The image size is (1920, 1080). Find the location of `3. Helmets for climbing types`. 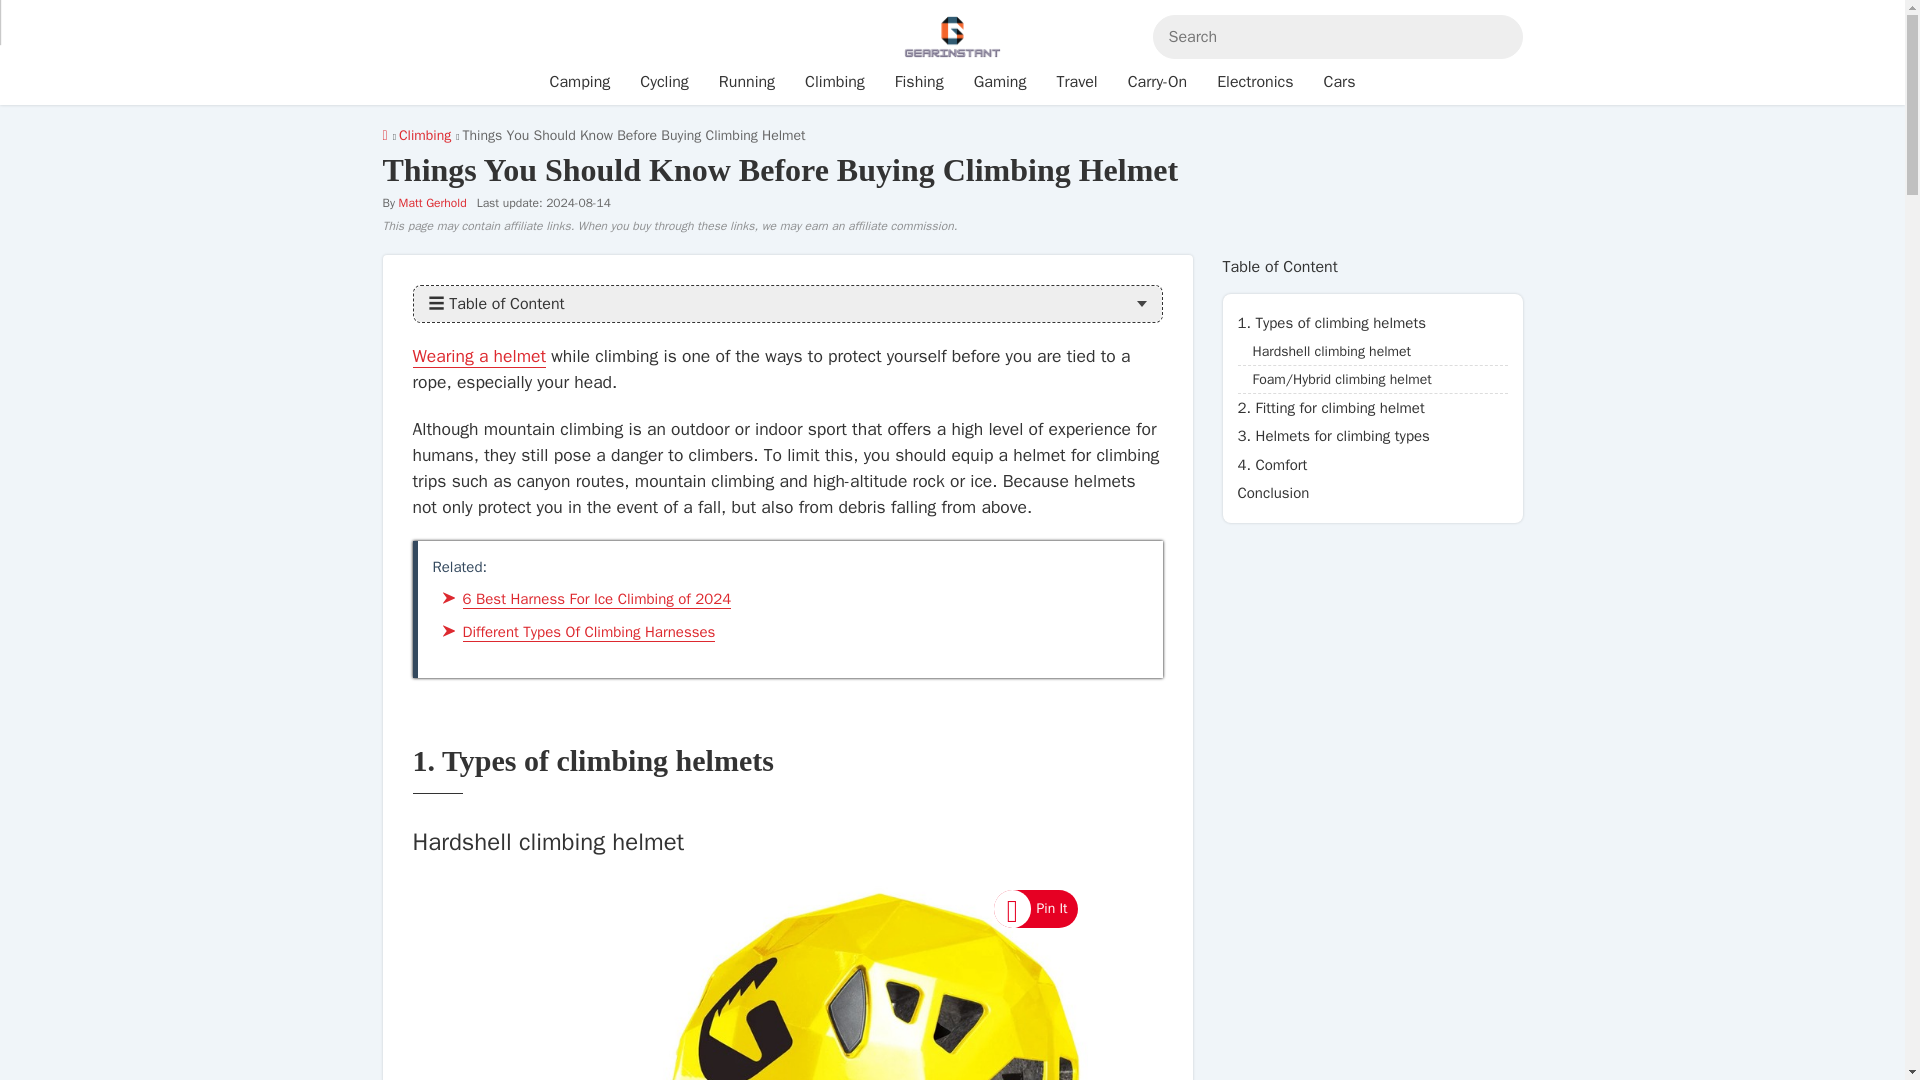

3. Helmets for climbing types is located at coordinates (1372, 436).